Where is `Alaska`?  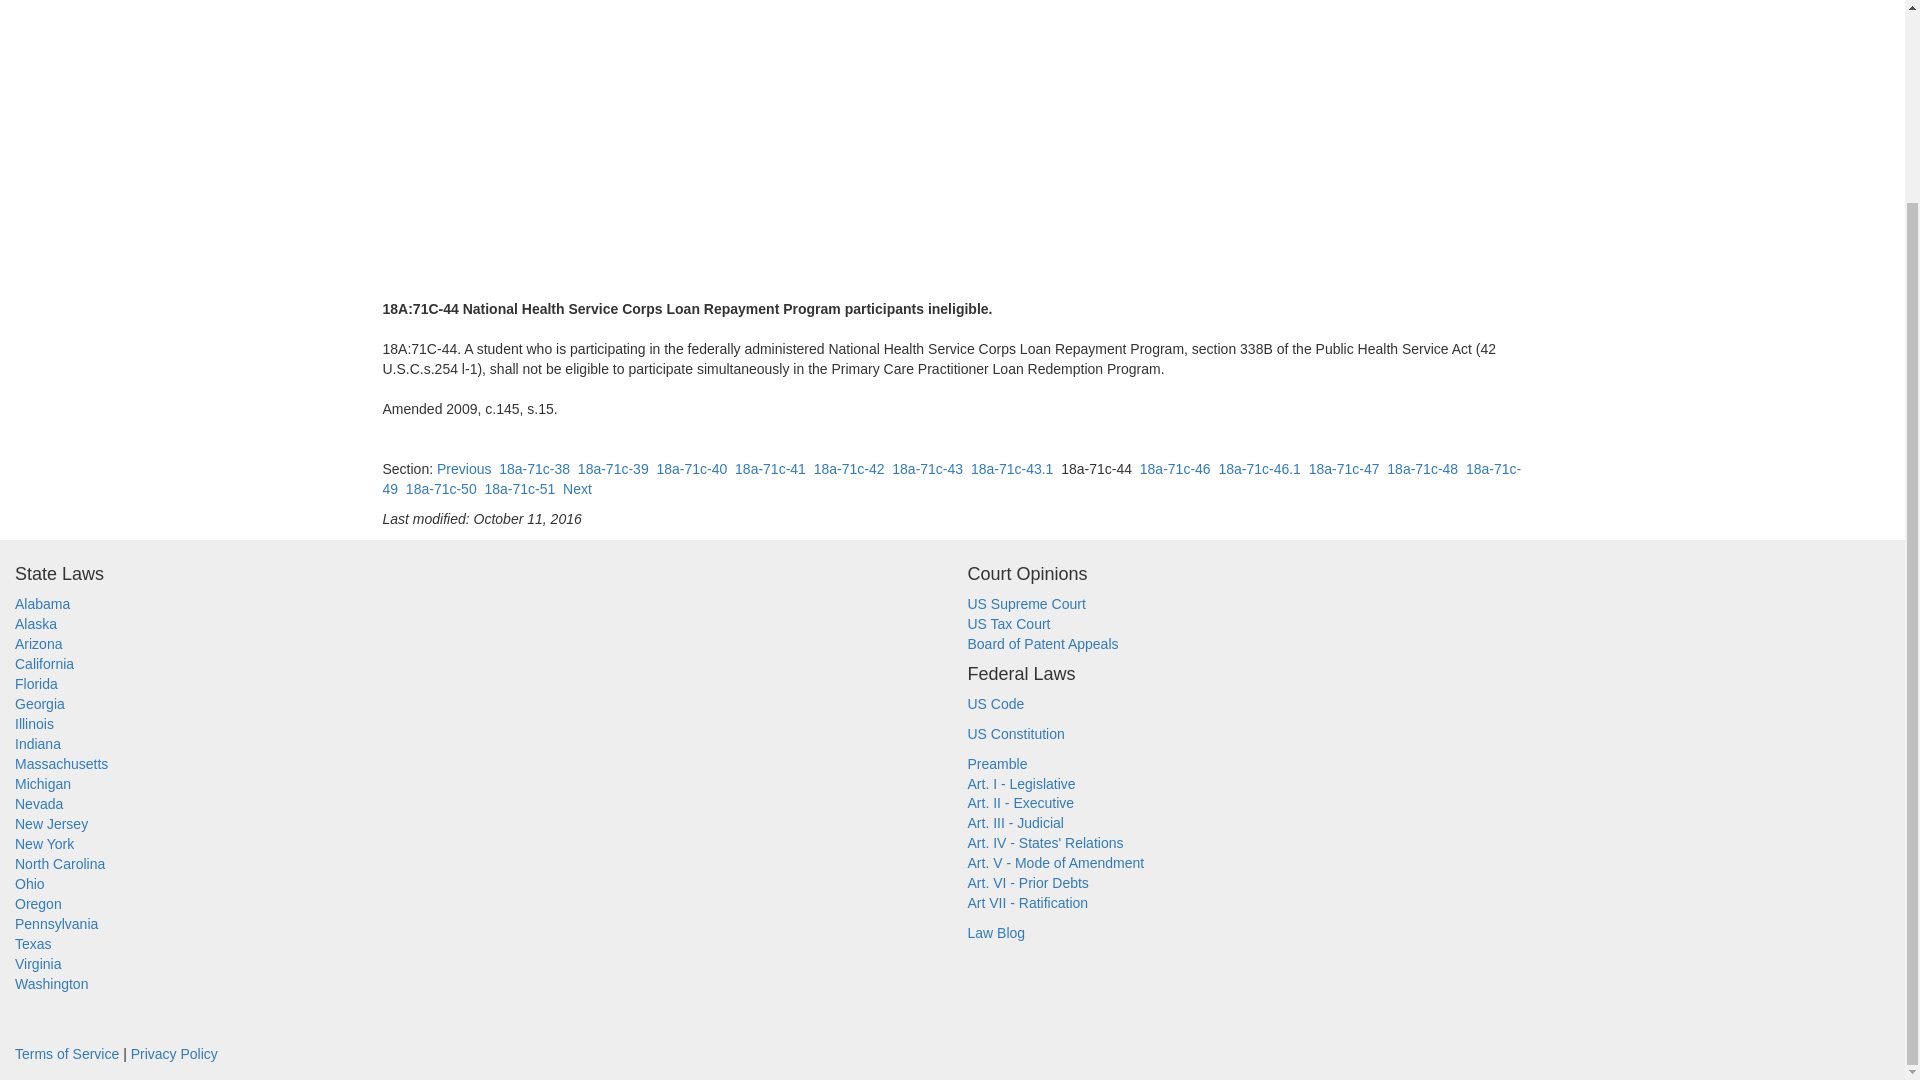
Alaska is located at coordinates (36, 623).